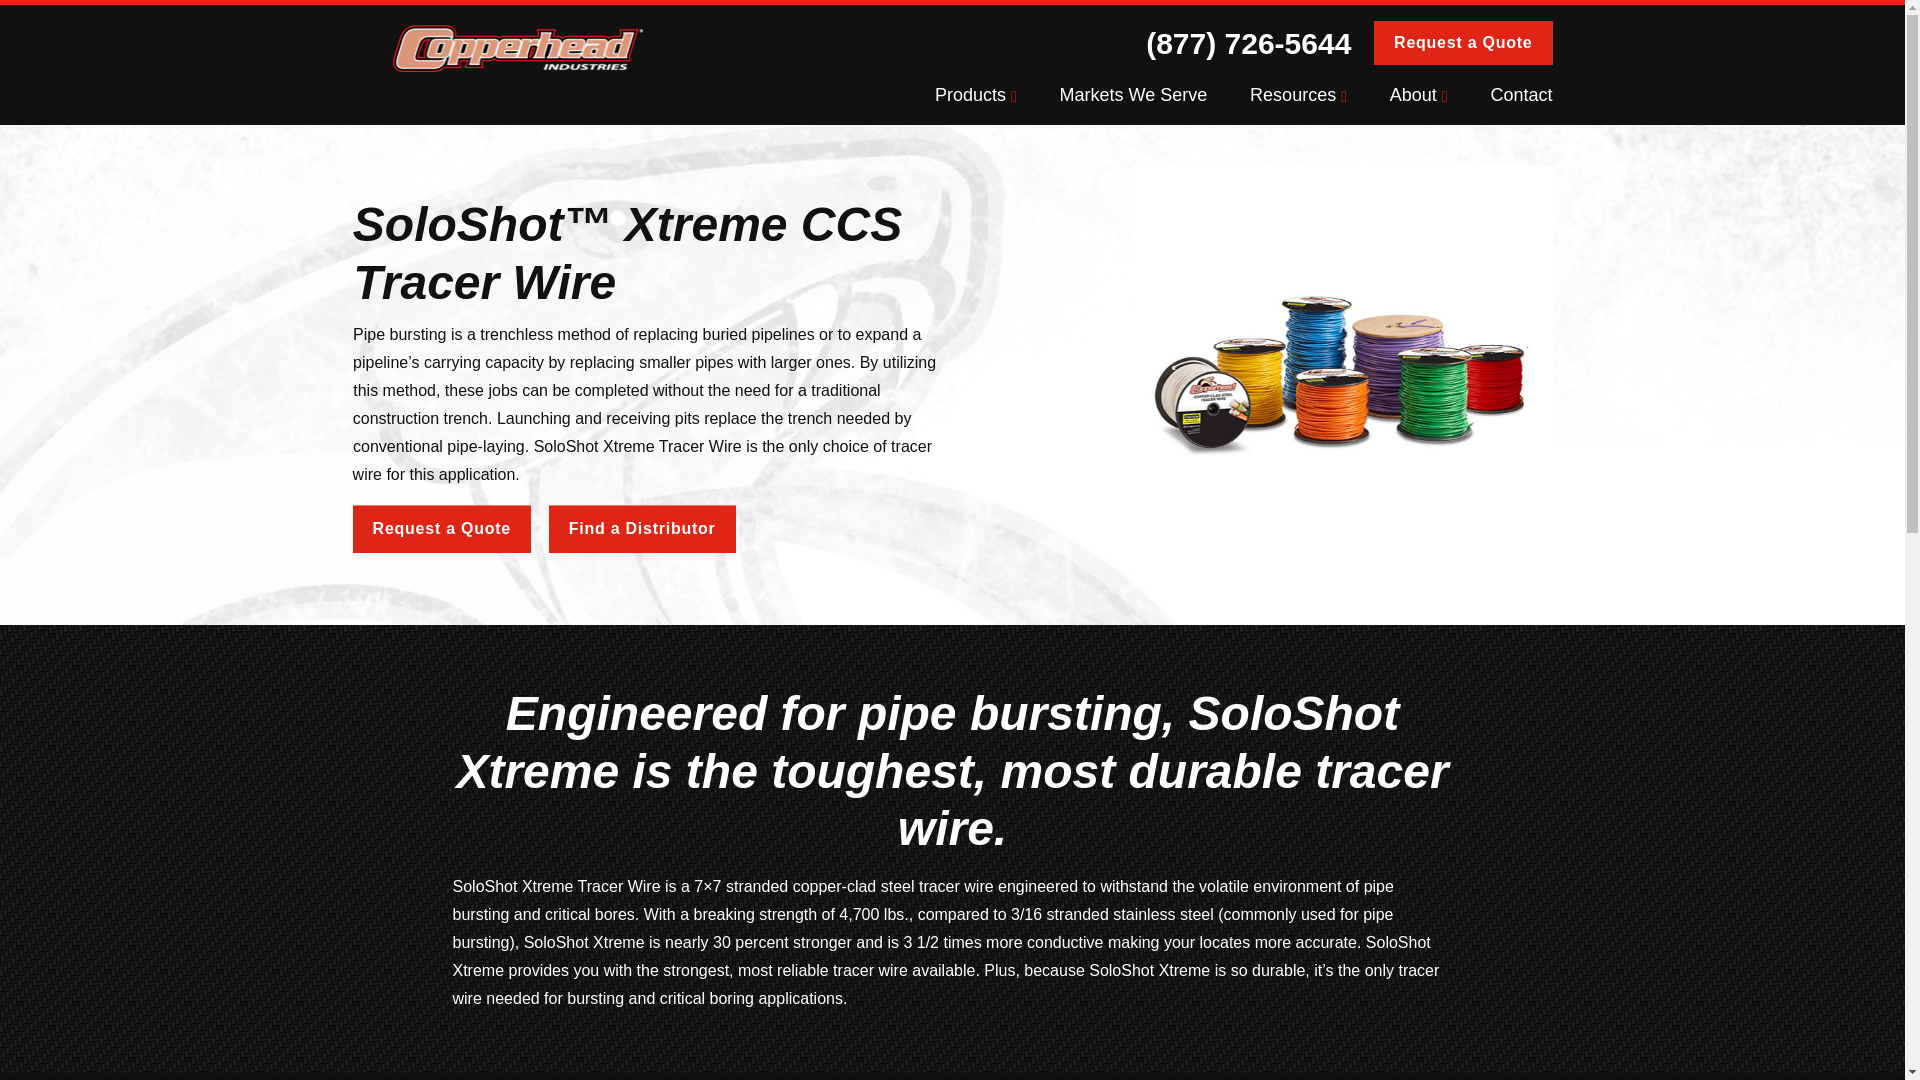 The width and height of the screenshot is (1920, 1080). Describe the element at coordinates (992, 72) in the screenshot. I see `Copperhead Wire` at that location.